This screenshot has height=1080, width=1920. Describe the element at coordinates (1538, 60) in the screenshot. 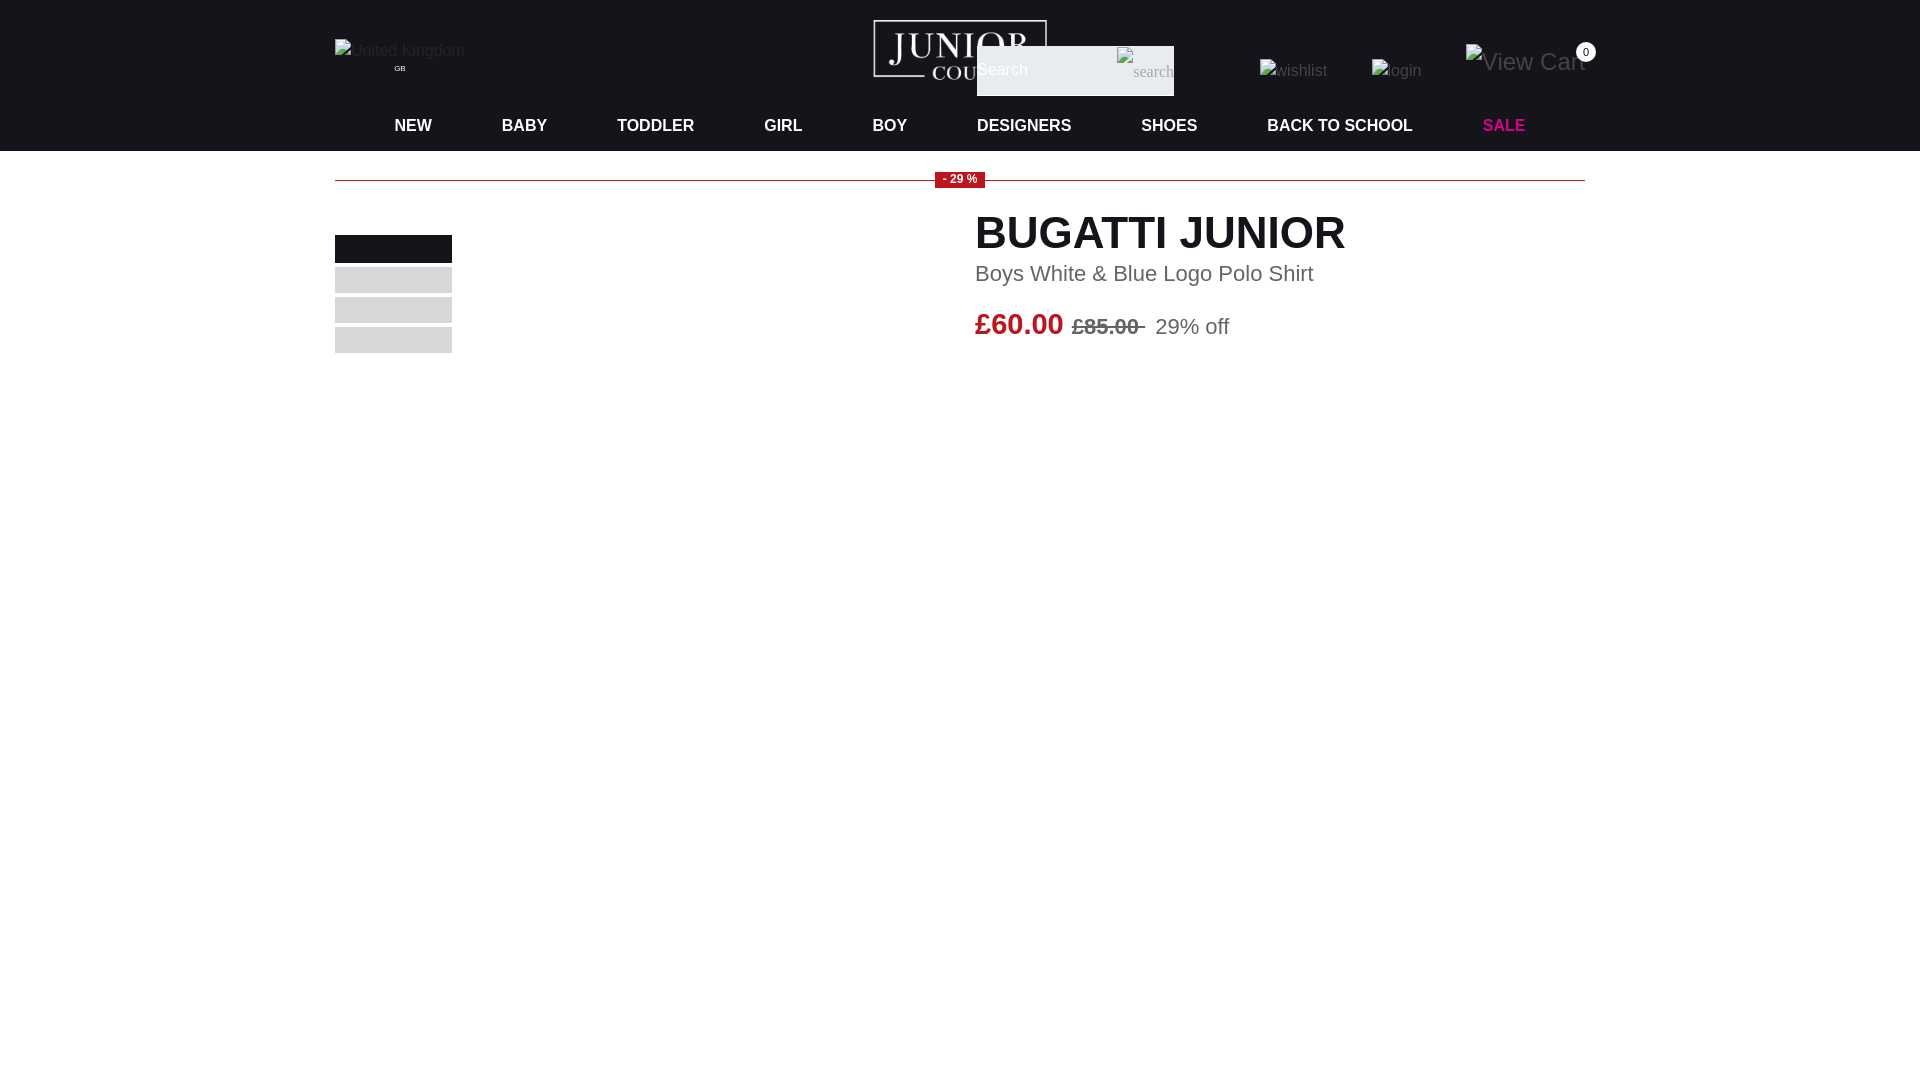

I see `Cart 0 Items` at that location.